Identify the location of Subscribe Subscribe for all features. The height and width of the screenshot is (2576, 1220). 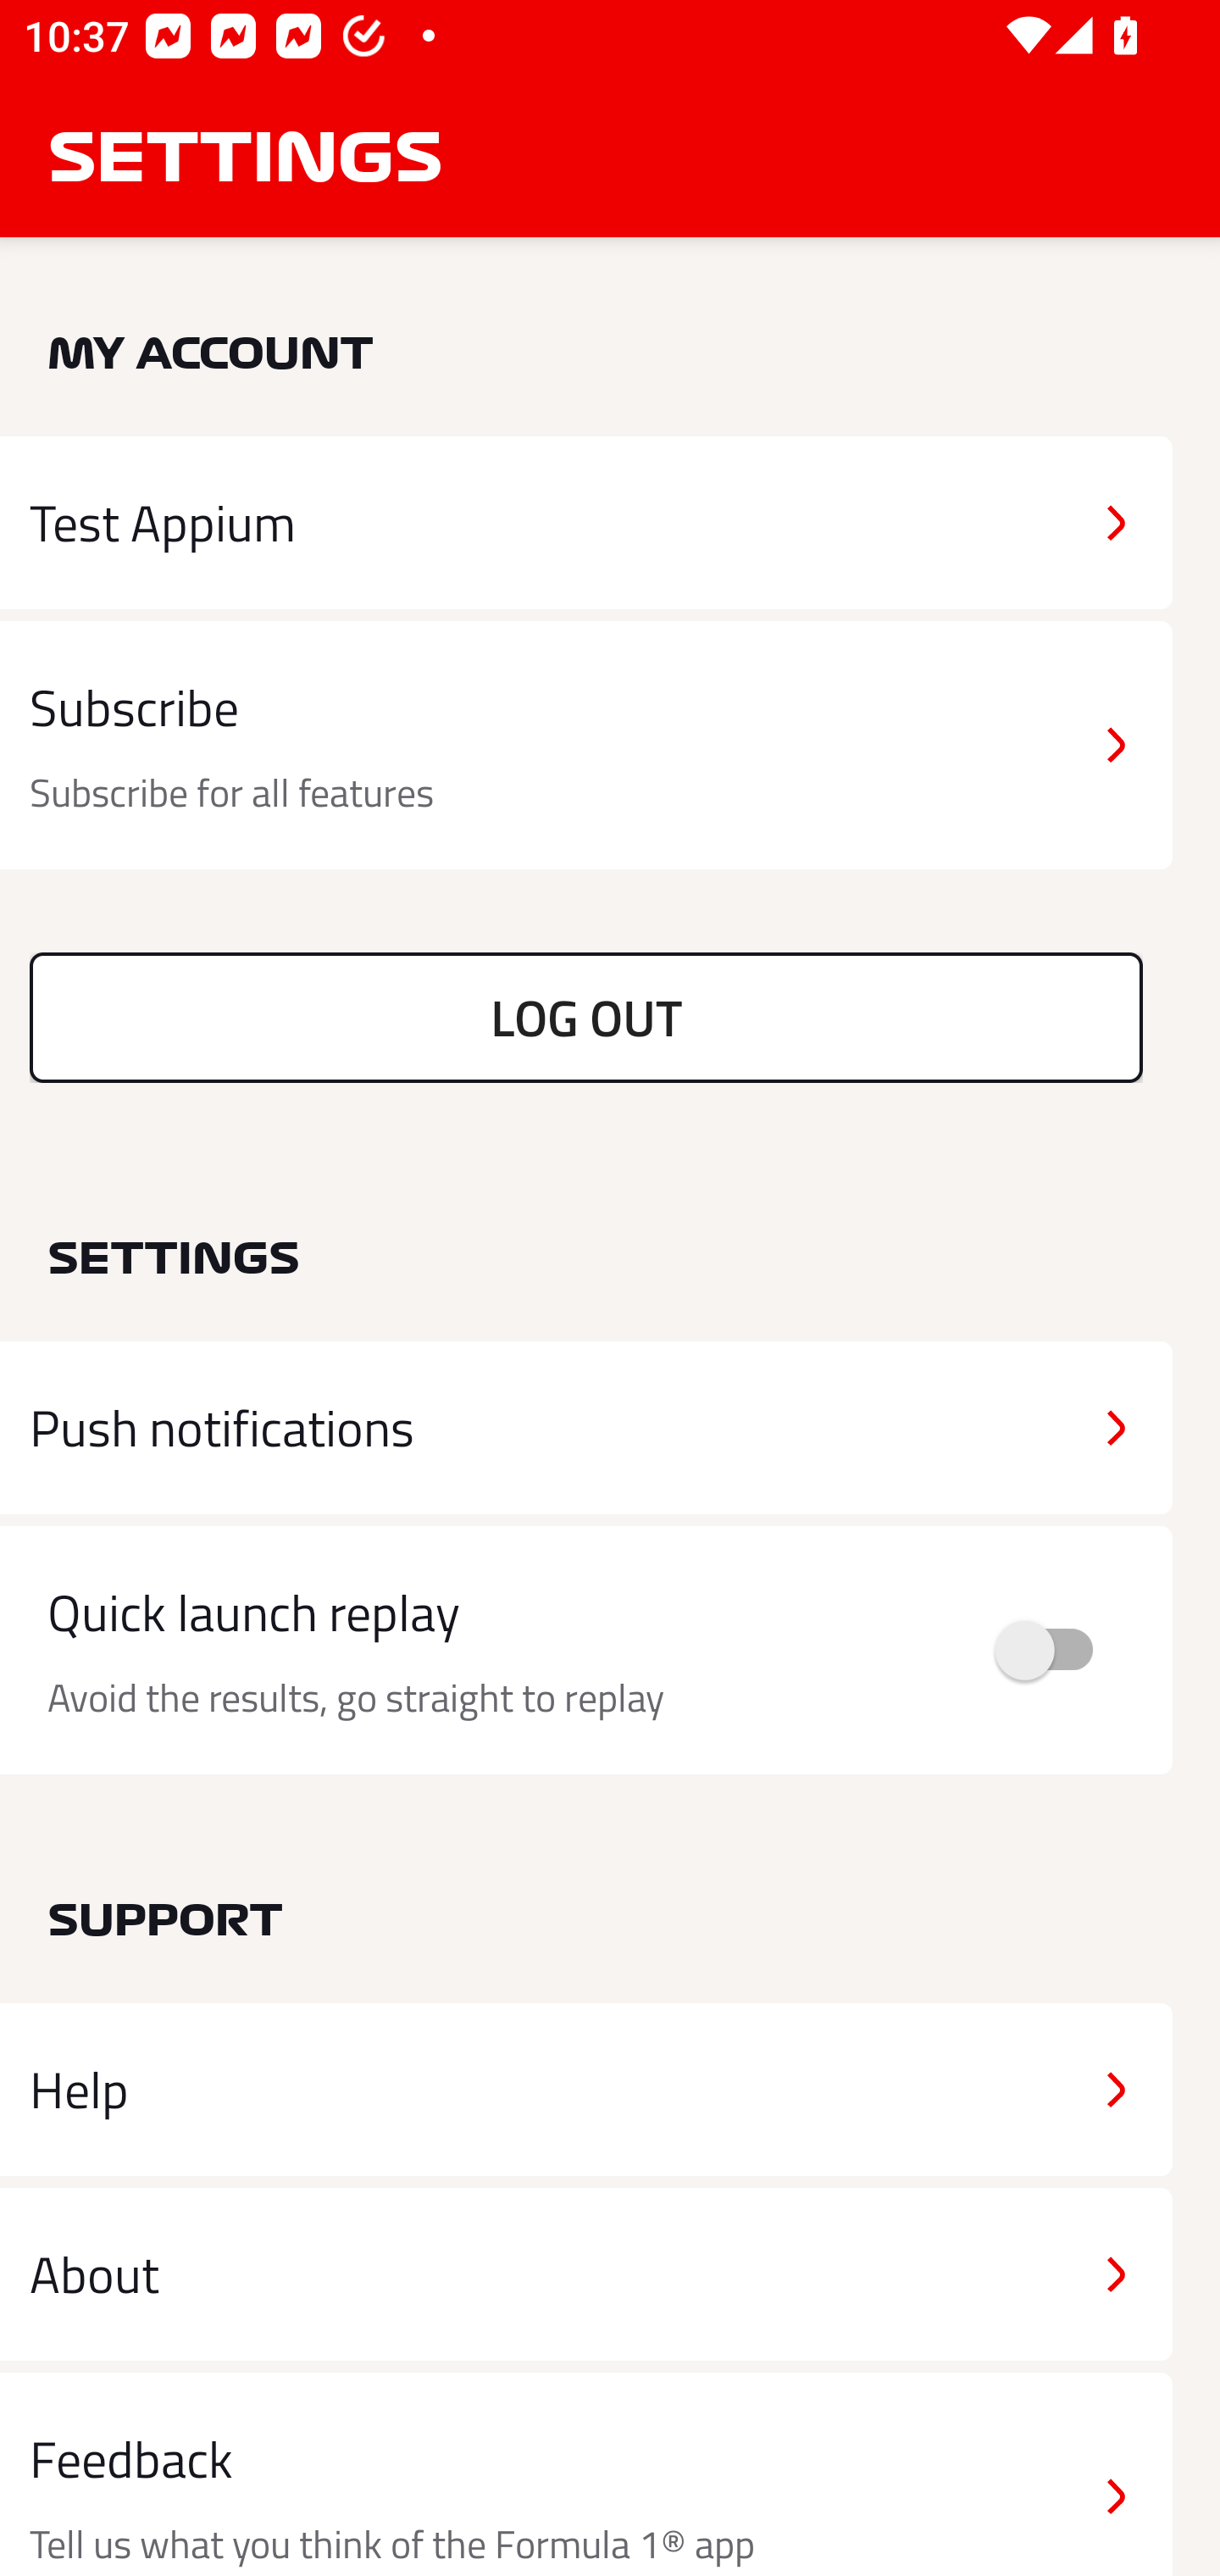
(586, 746).